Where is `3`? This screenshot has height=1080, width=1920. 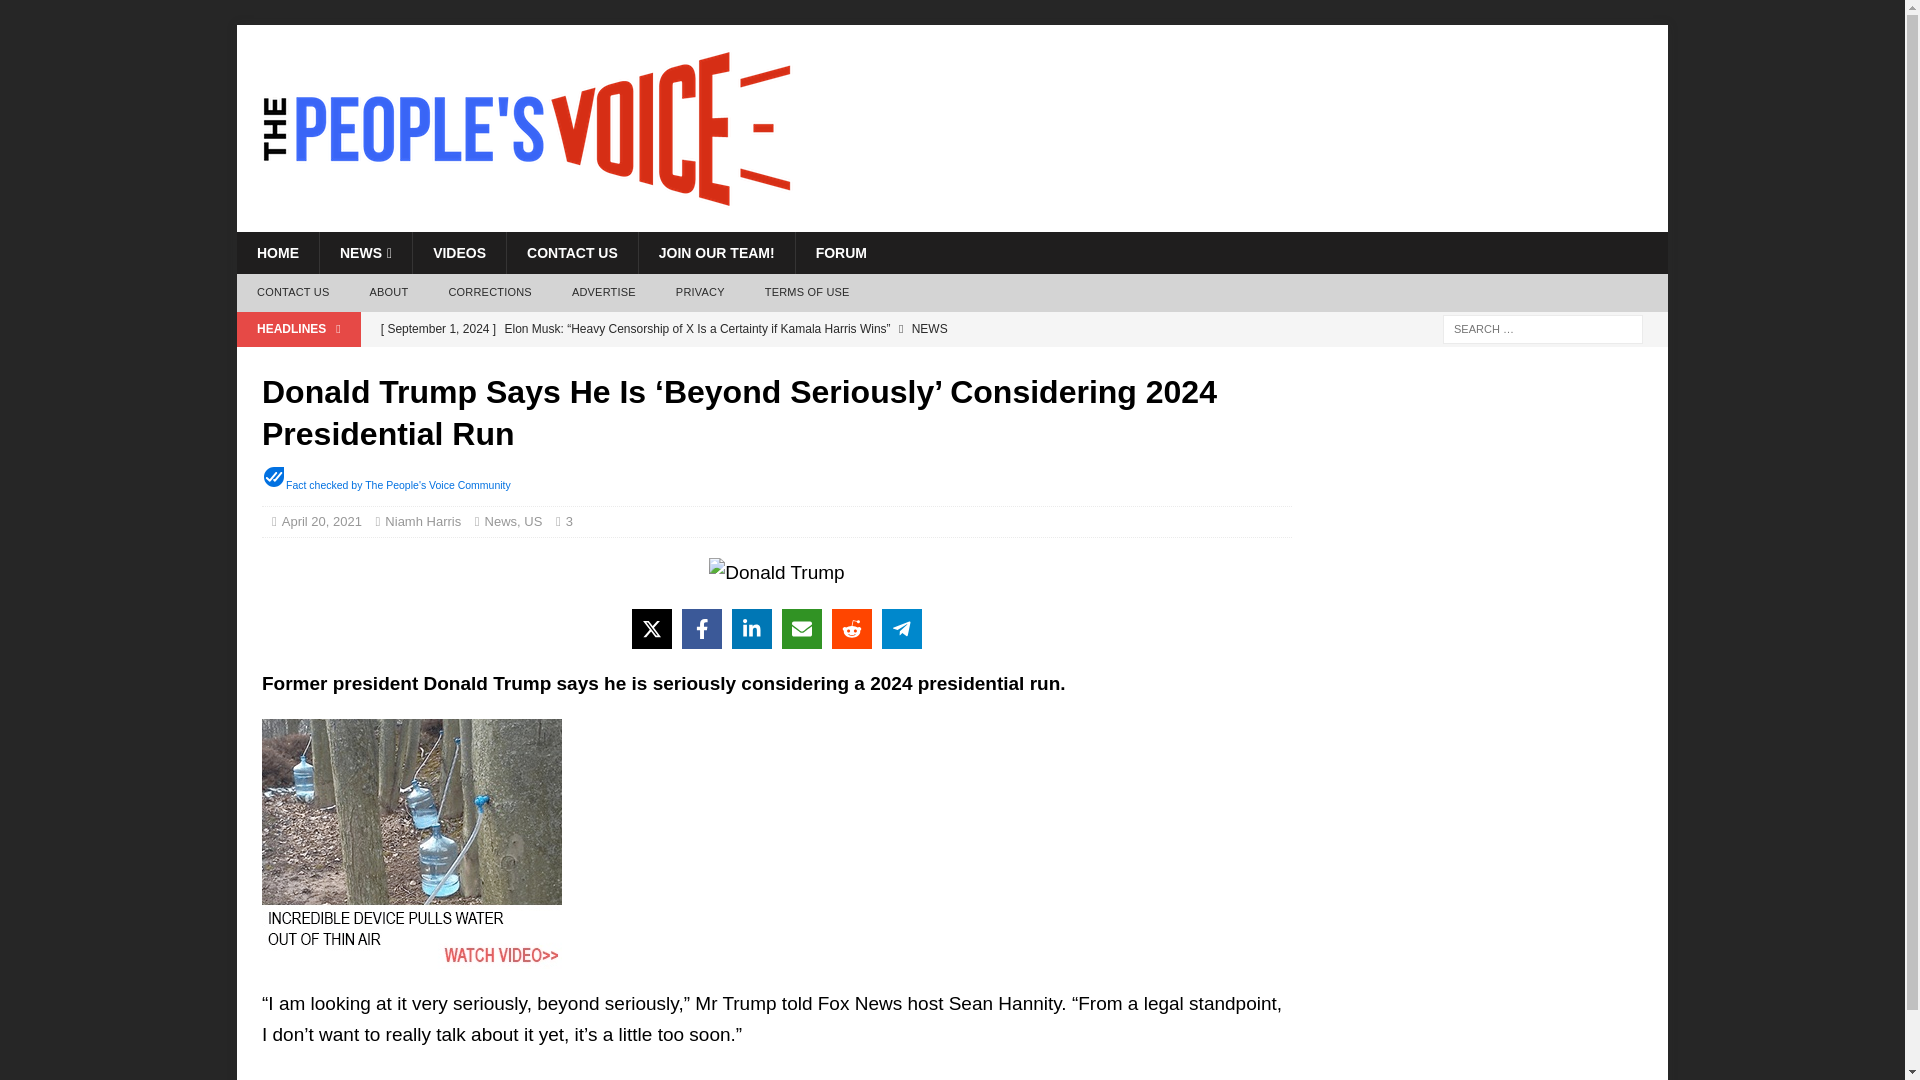
3 is located at coordinates (574, 522).